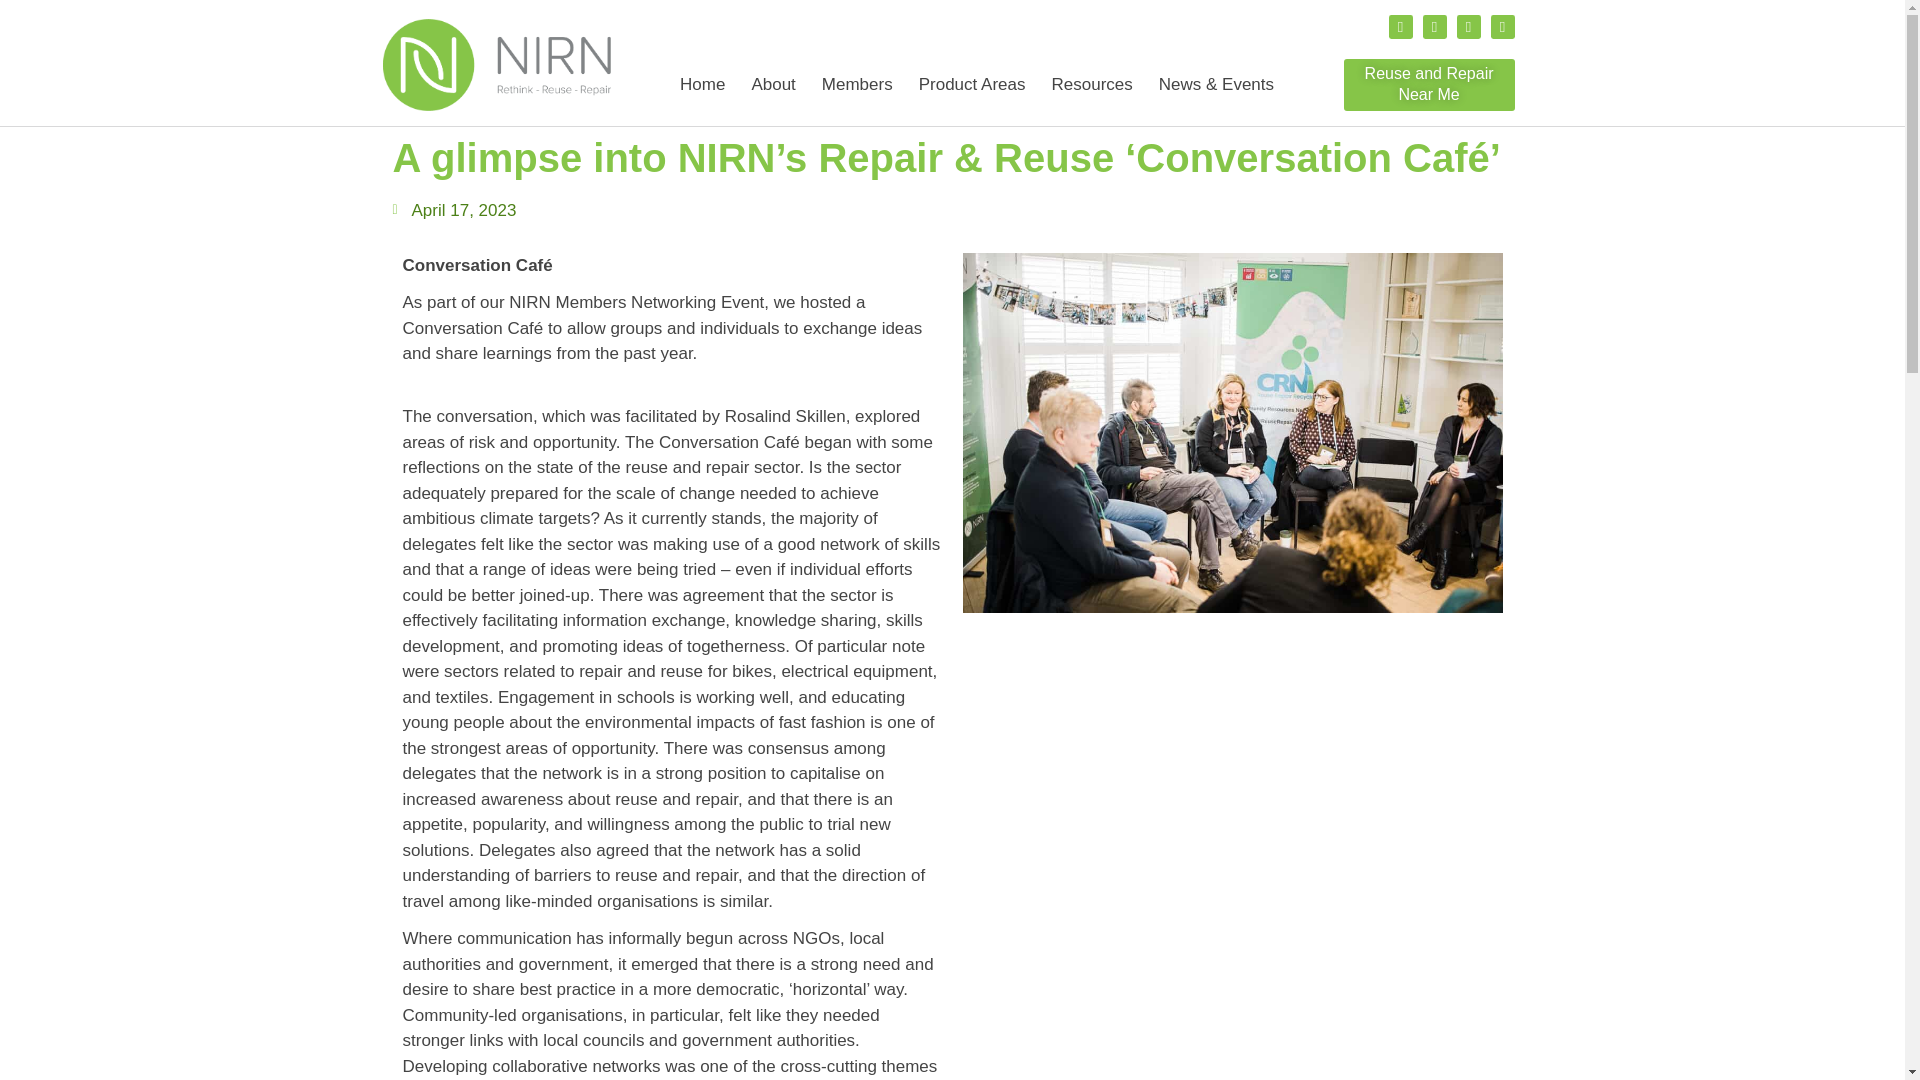  Describe the element at coordinates (772, 85) in the screenshot. I see `About` at that location.